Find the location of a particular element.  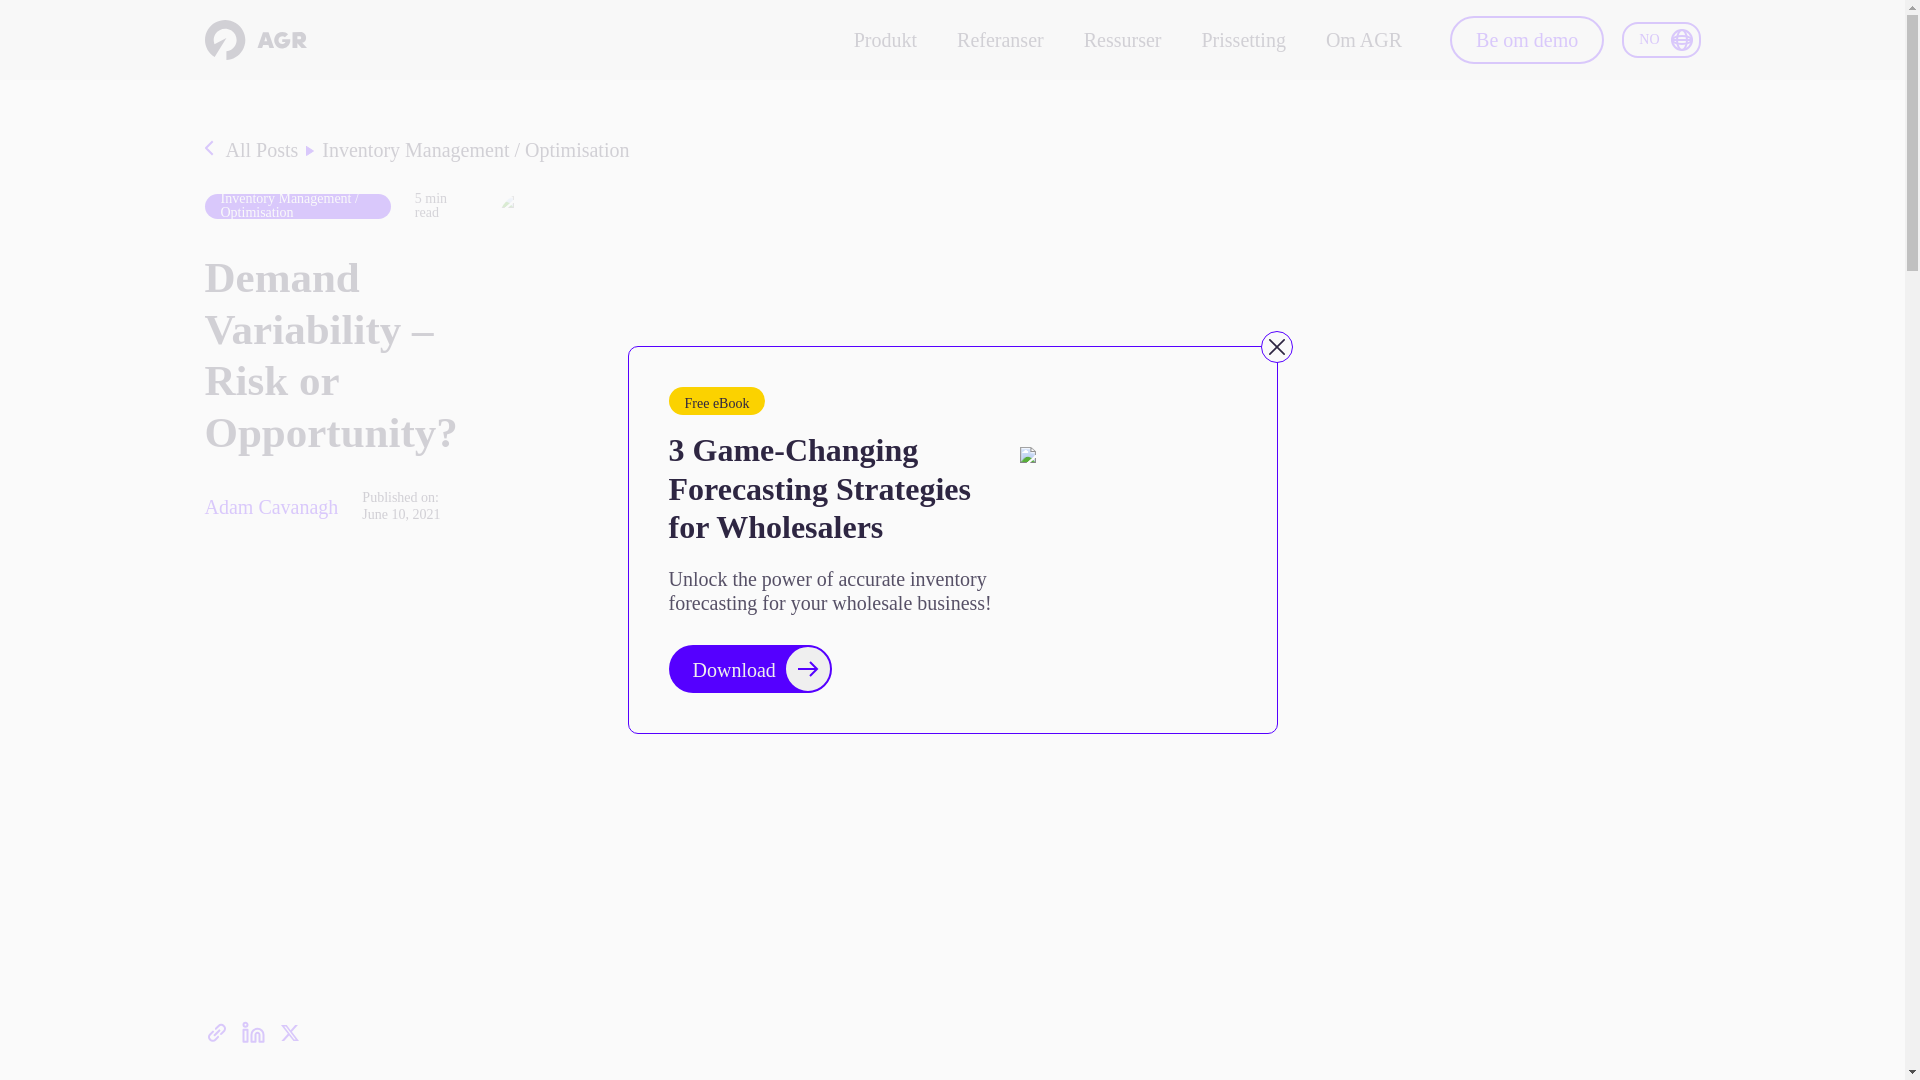

Referanser is located at coordinates (1000, 40).